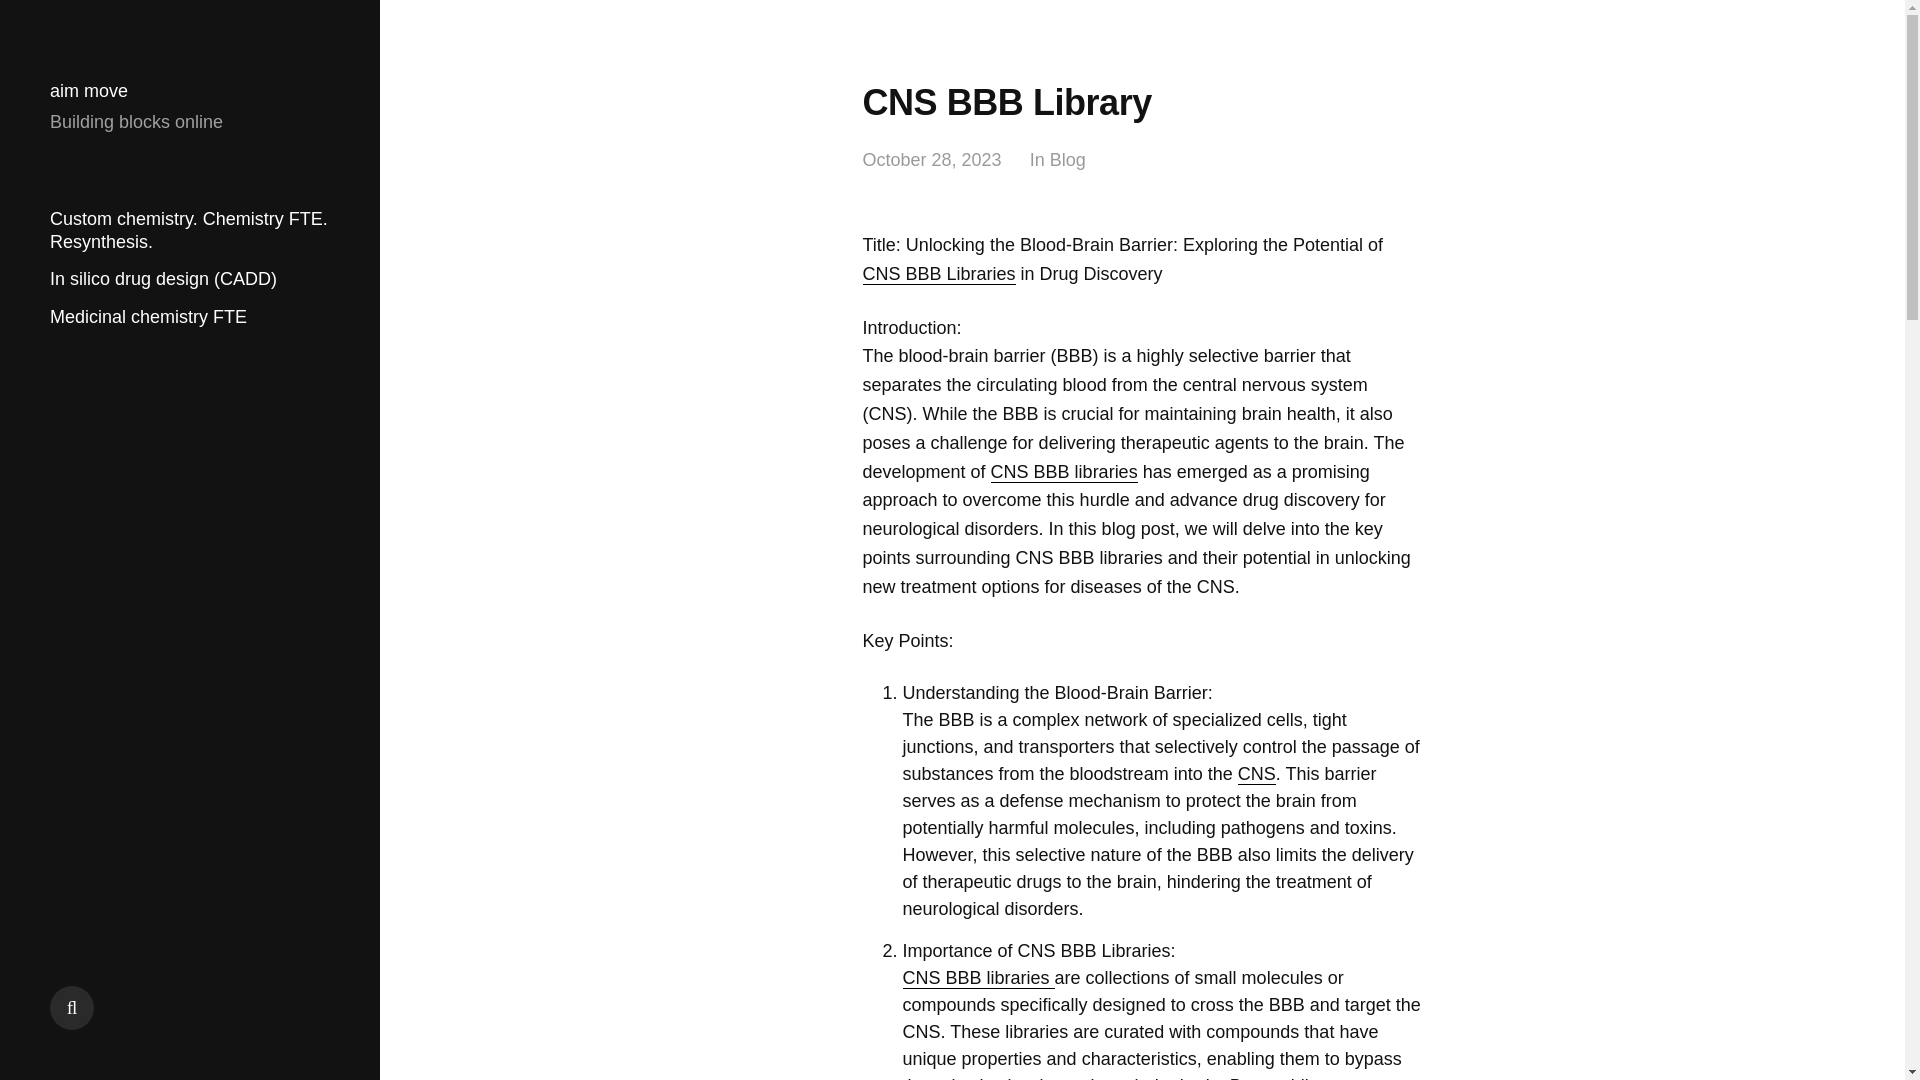  Describe the element at coordinates (88, 91) in the screenshot. I see `aim move` at that location.